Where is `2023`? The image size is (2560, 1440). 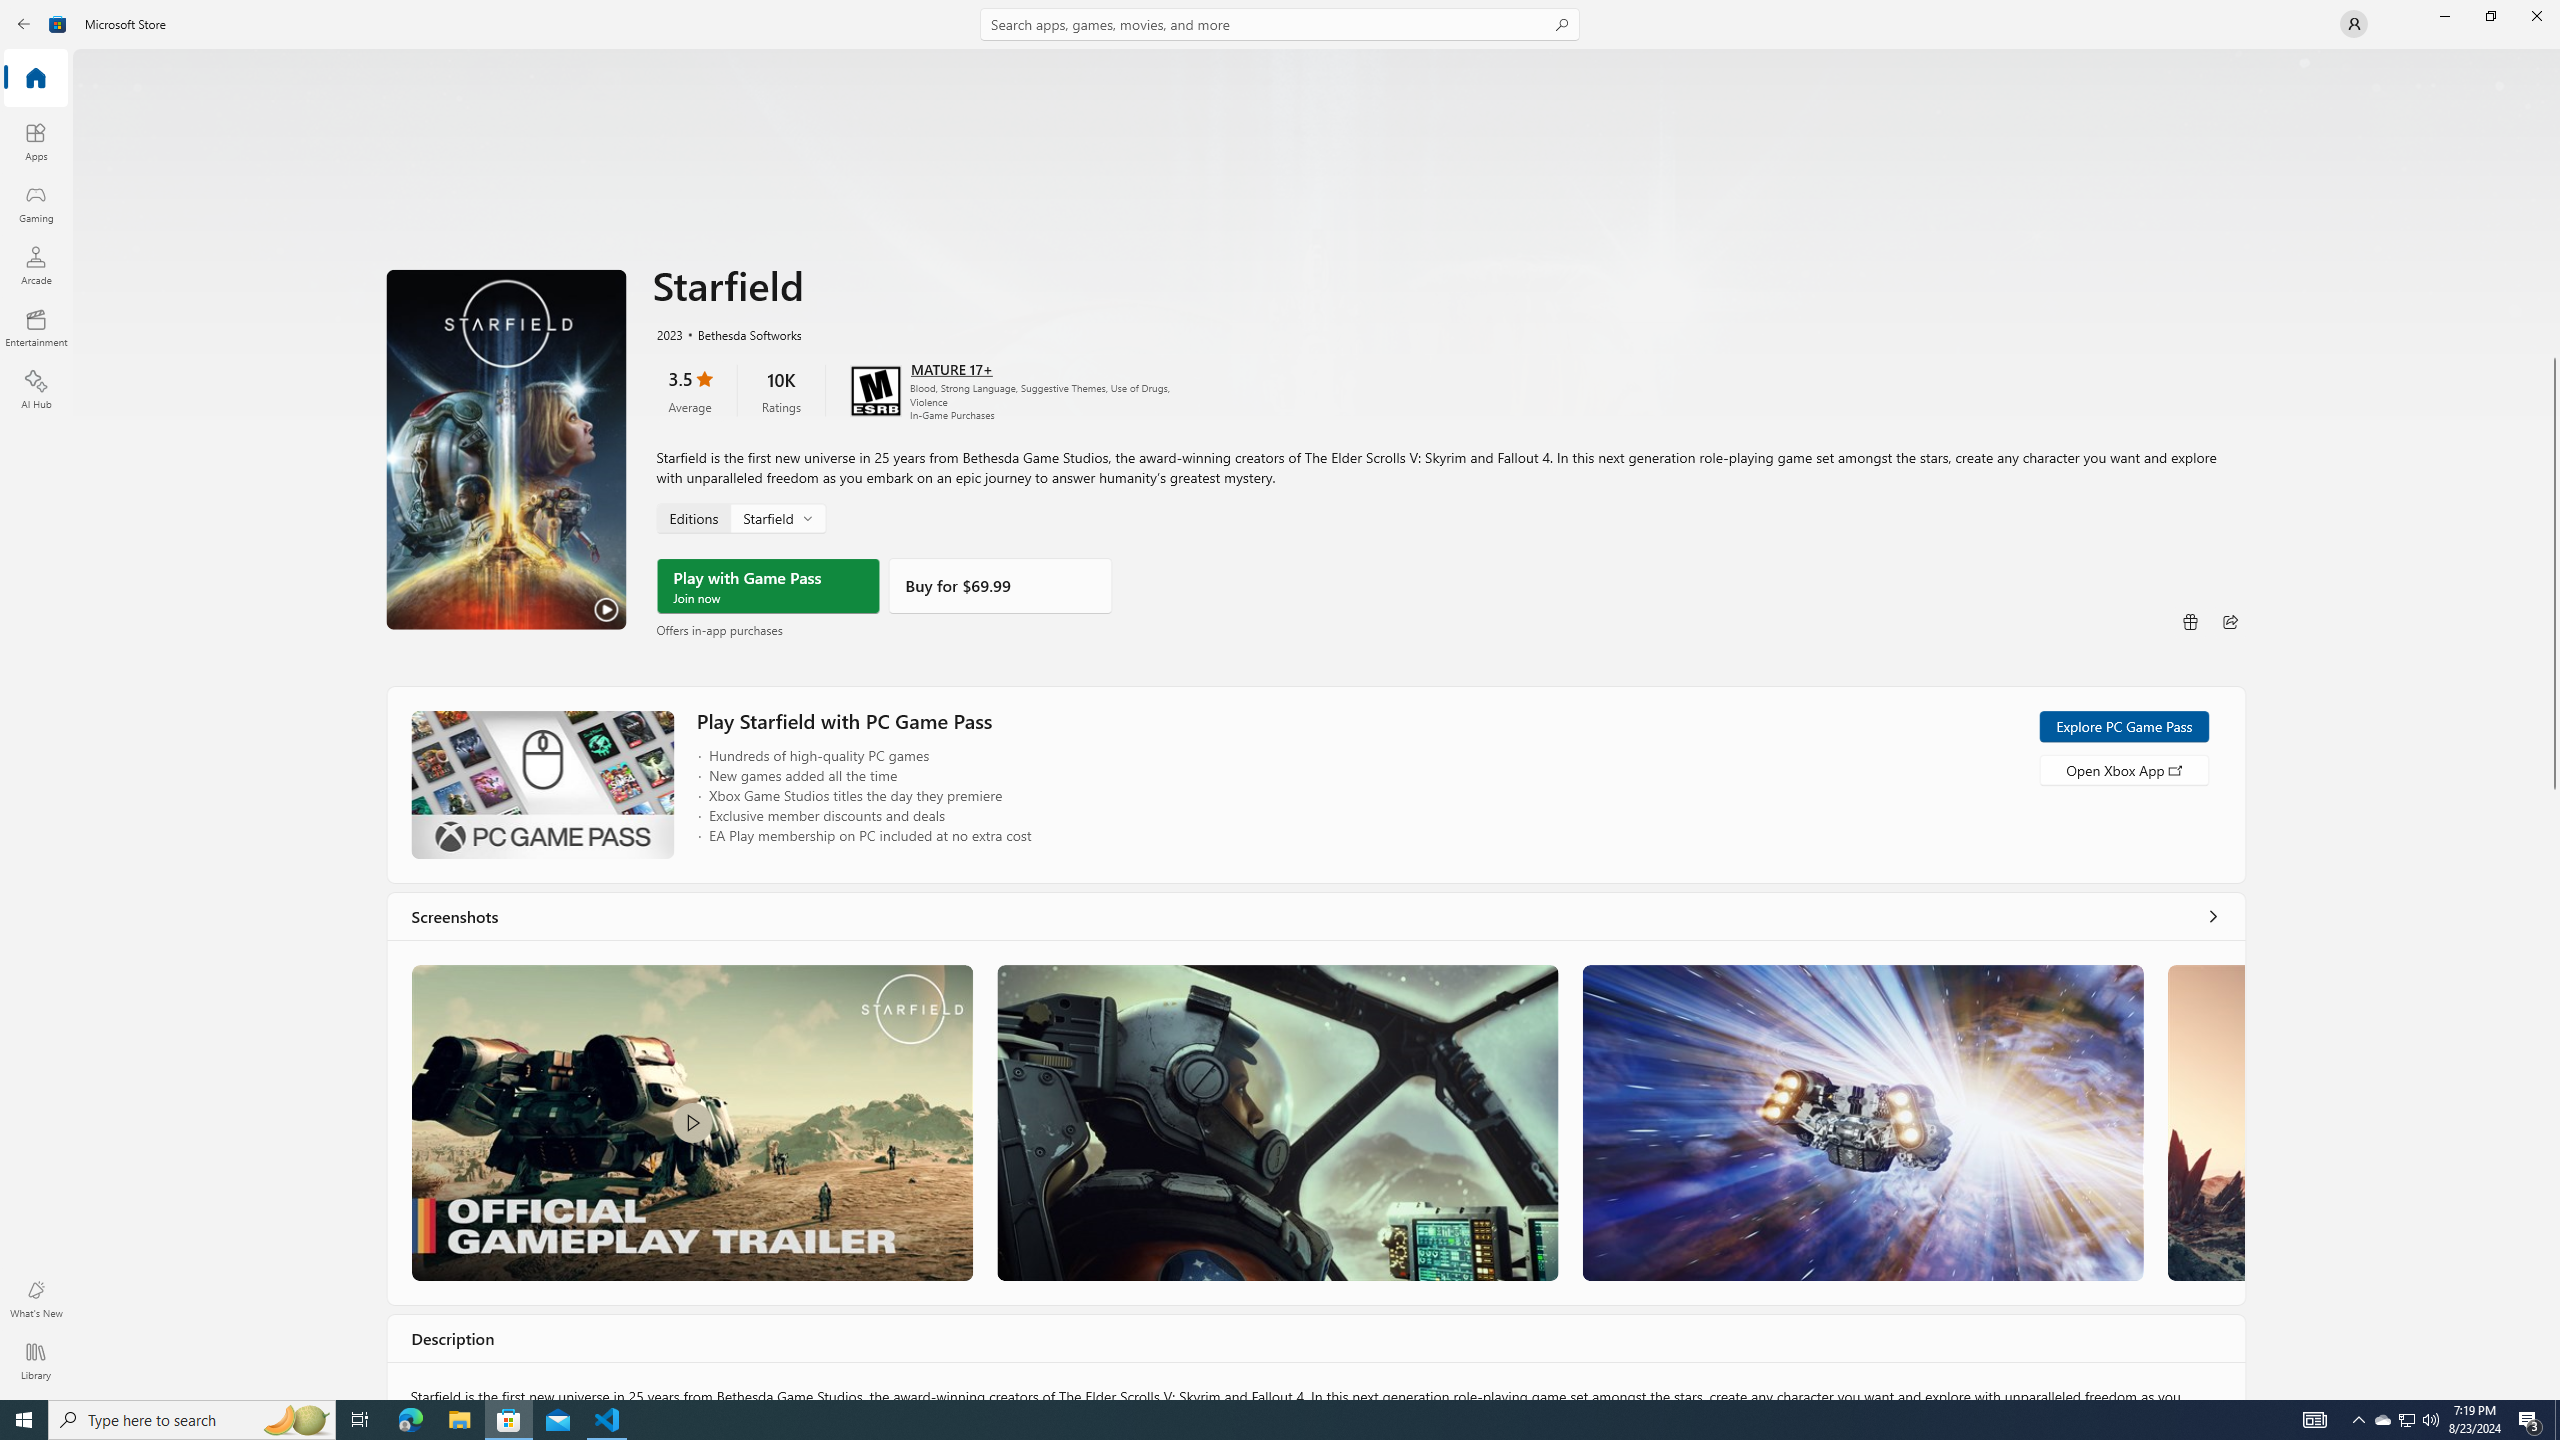
2023 is located at coordinates (668, 333).